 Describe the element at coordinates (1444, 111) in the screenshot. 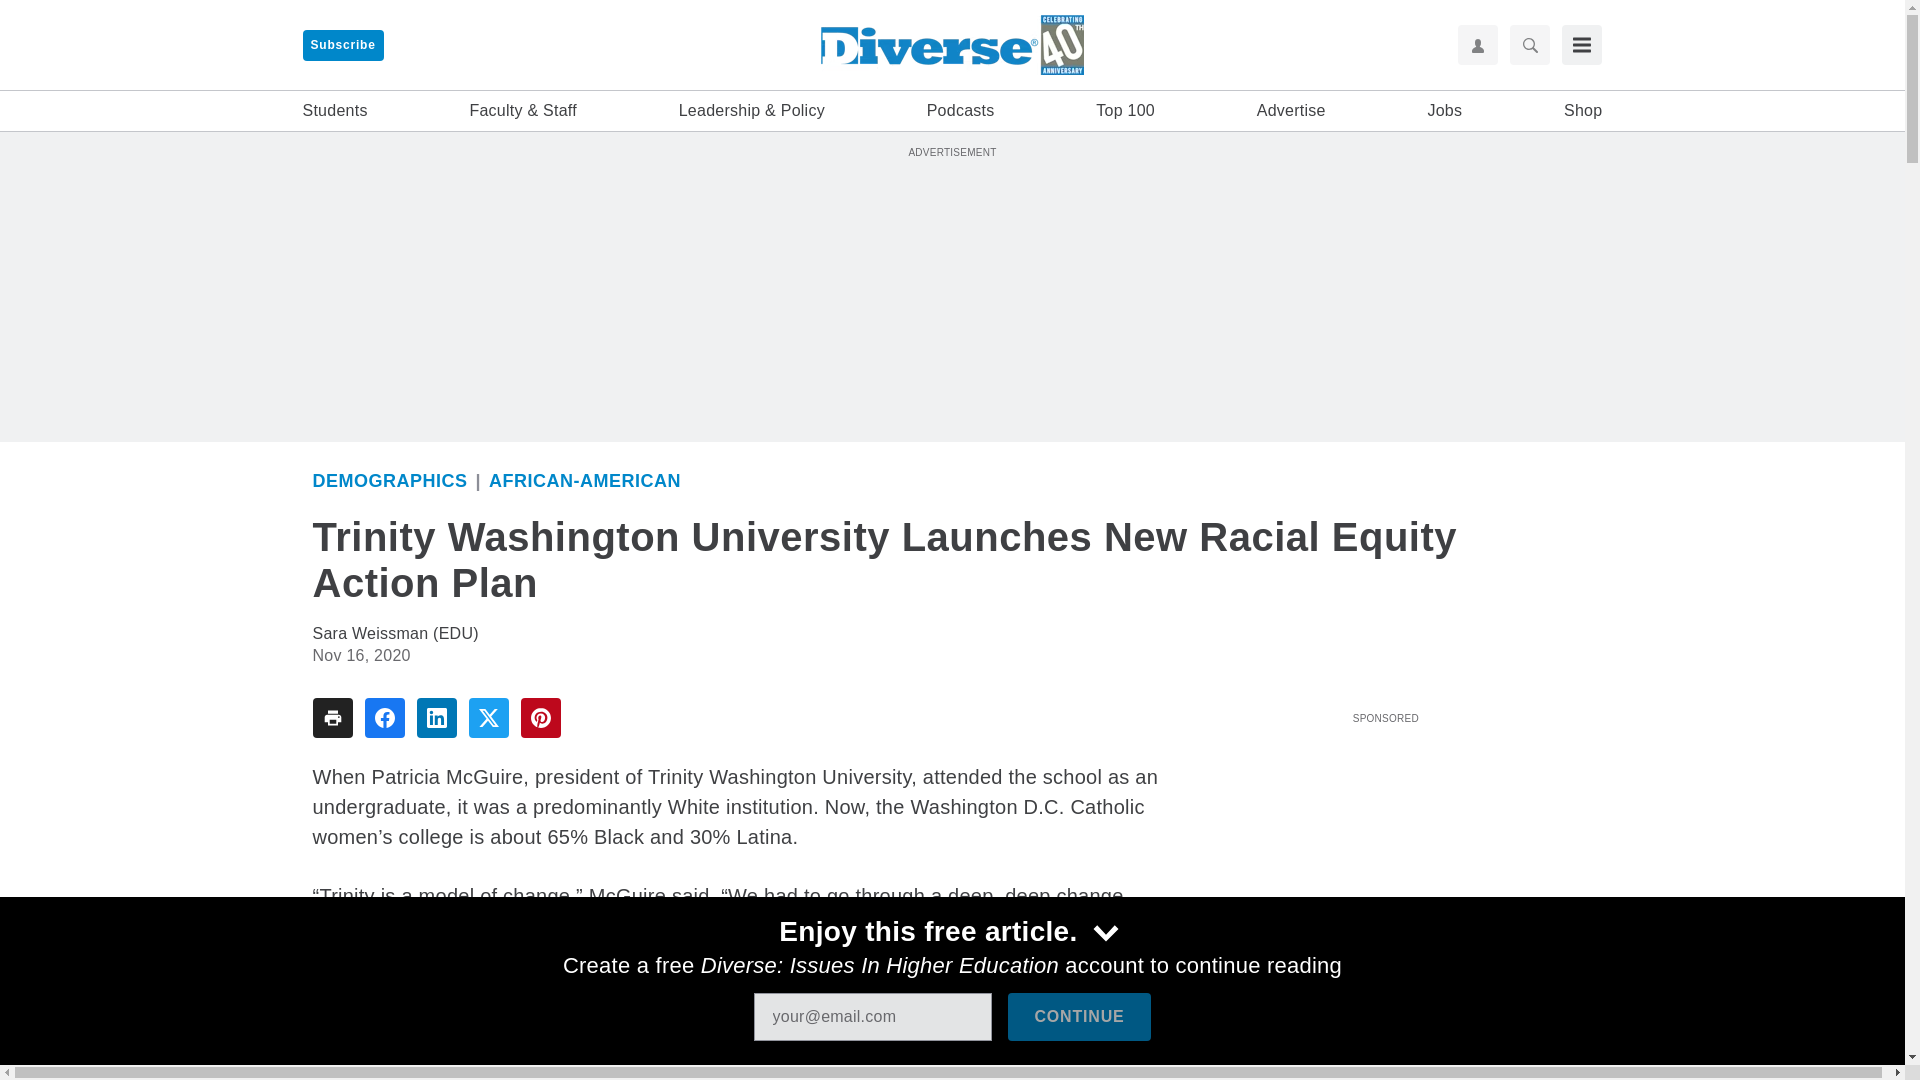

I see `Jobs` at that location.